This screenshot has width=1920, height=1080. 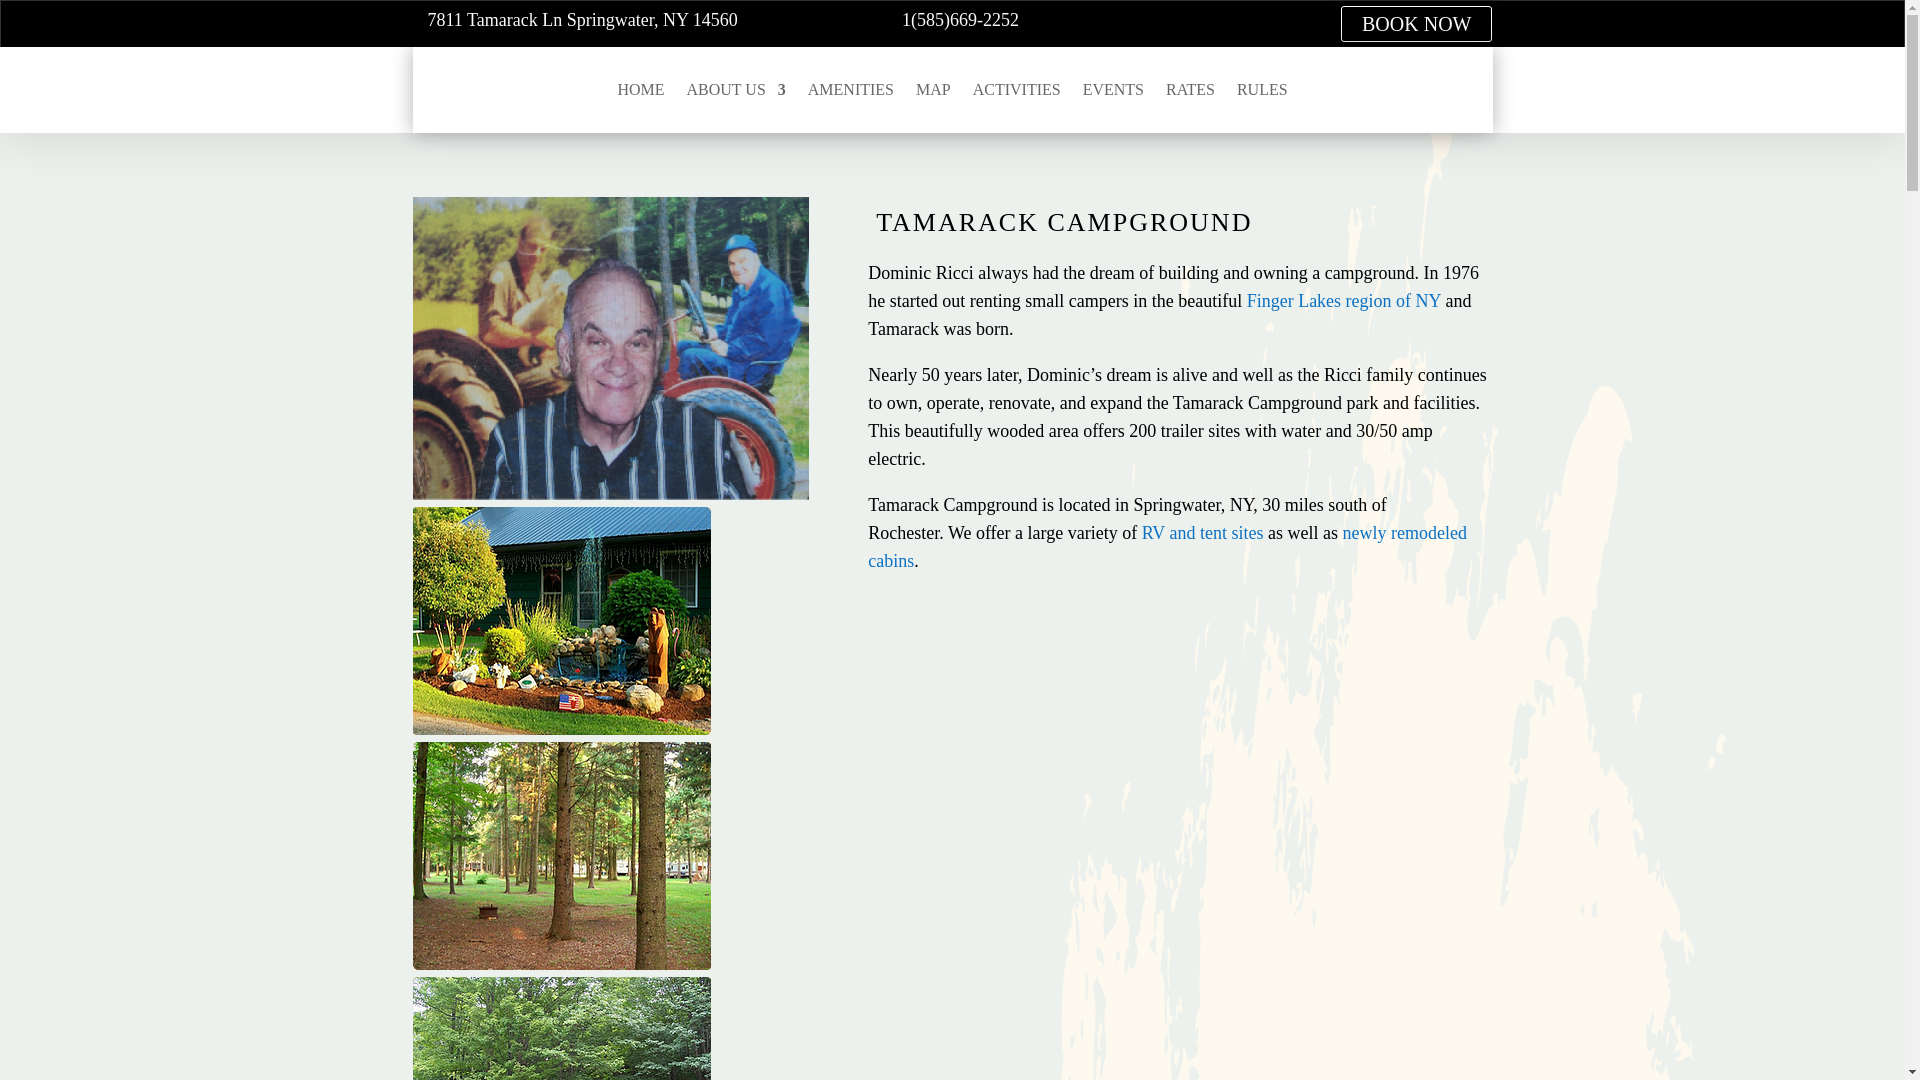 I want to click on Finger Lakes region of NY, so click(x=1344, y=300).